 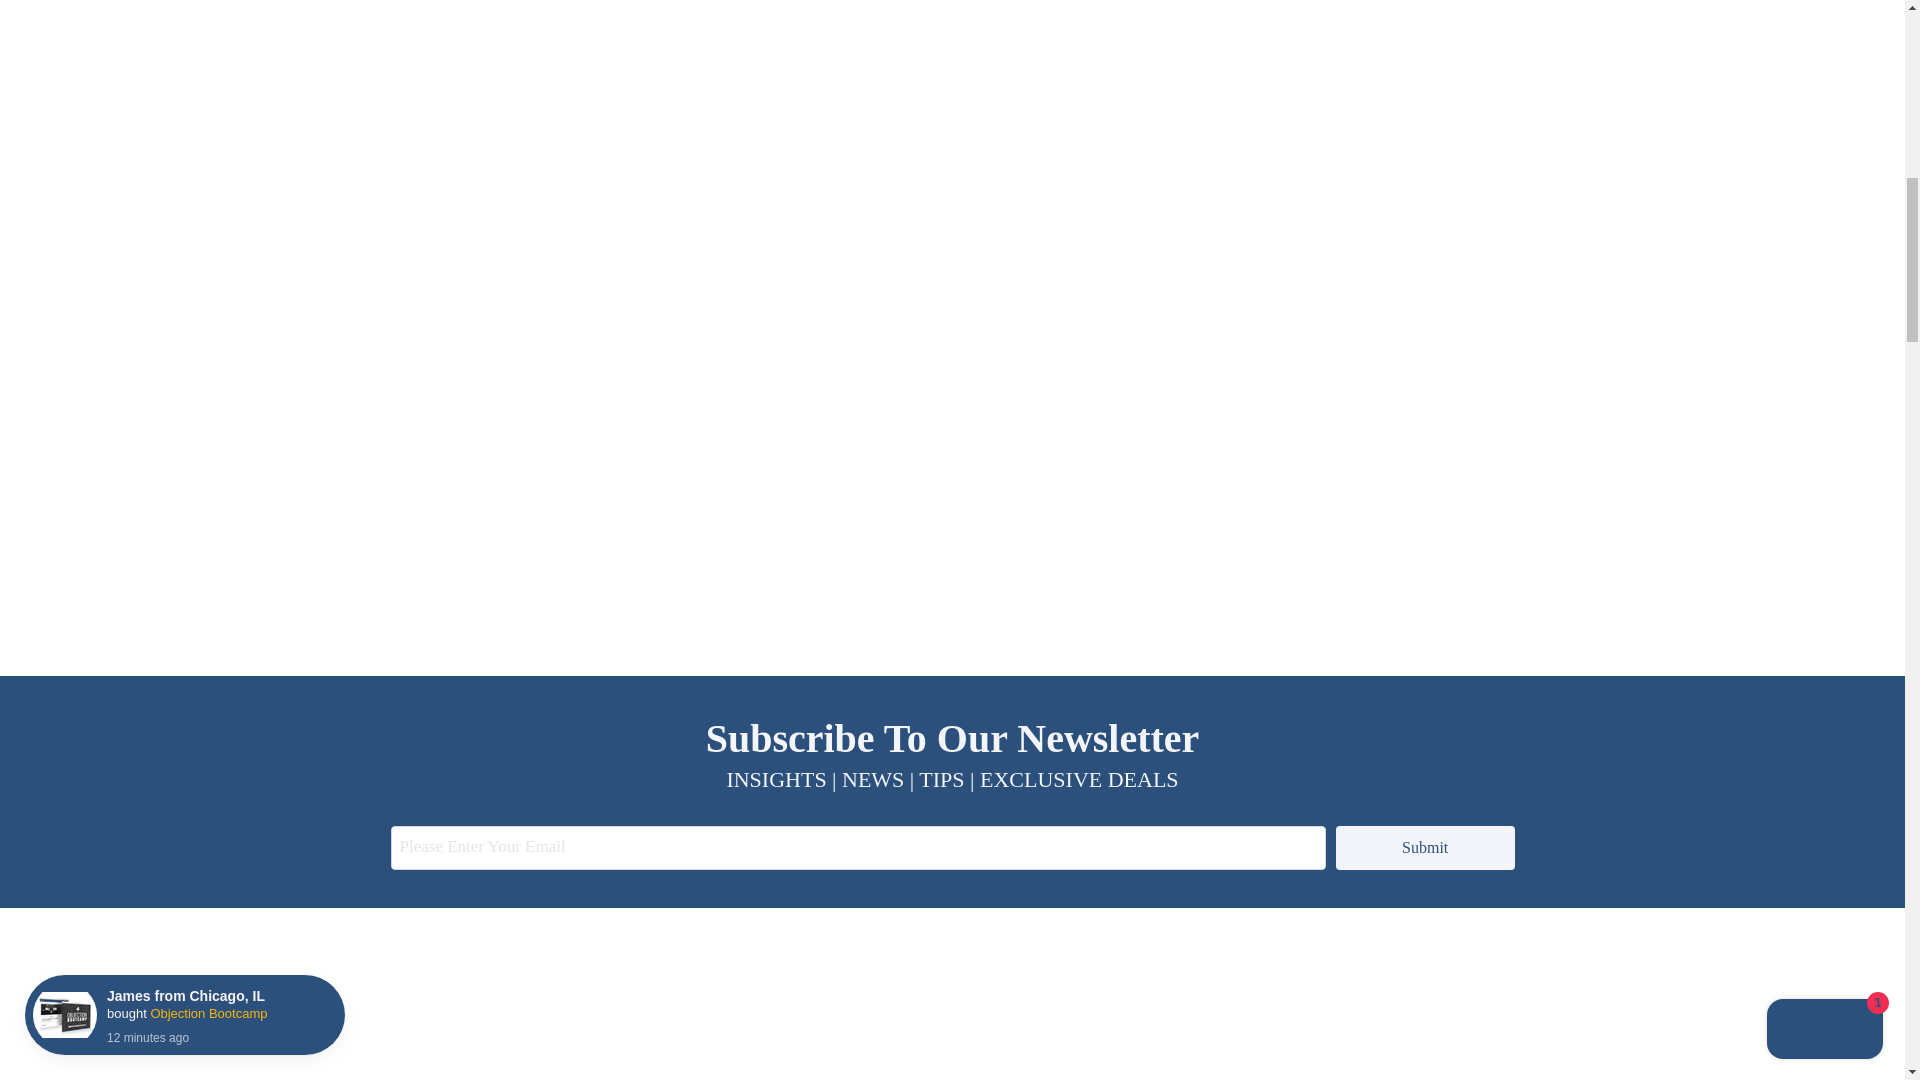 I want to click on Submit, so click(x=1425, y=848).